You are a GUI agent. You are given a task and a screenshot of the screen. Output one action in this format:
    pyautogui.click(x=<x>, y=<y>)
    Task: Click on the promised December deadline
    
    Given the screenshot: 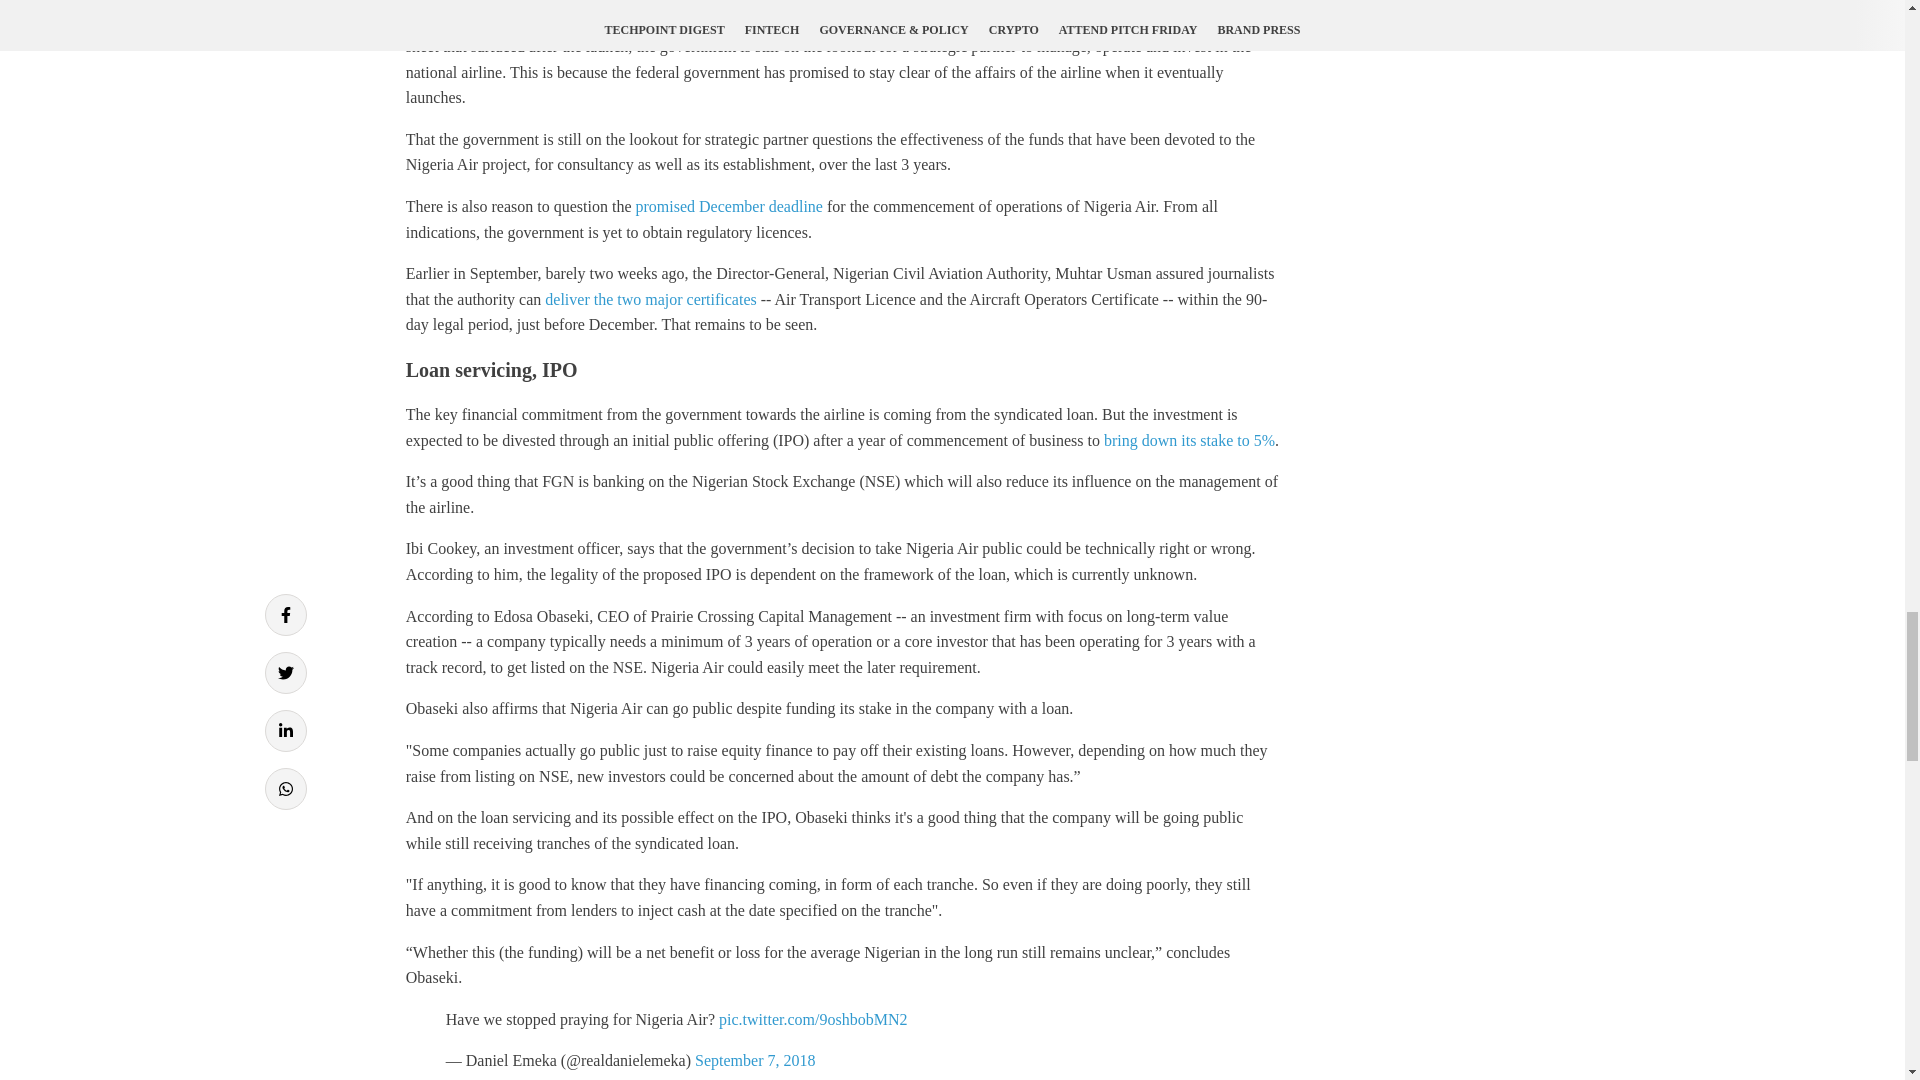 What is the action you would take?
    pyautogui.click(x=728, y=206)
    